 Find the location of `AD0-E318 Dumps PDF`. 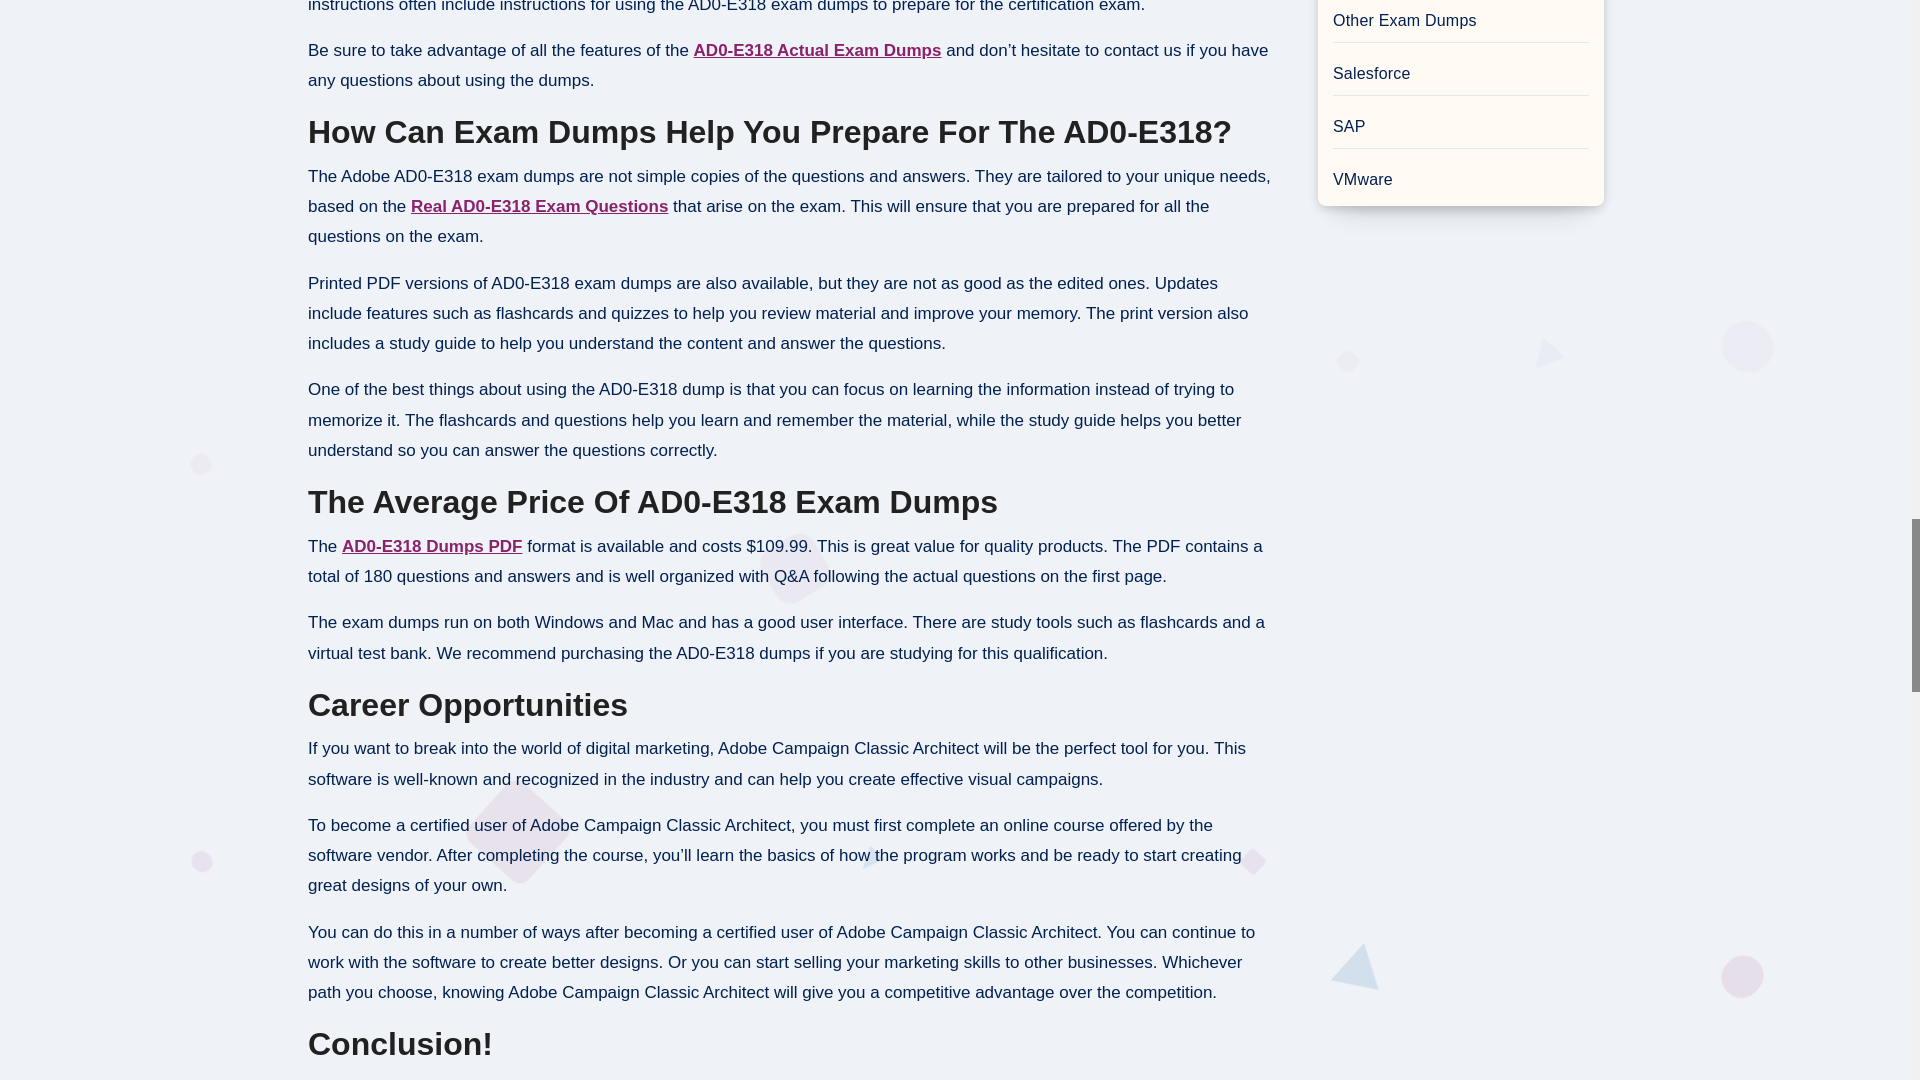

AD0-E318 Dumps PDF is located at coordinates (432, 546).